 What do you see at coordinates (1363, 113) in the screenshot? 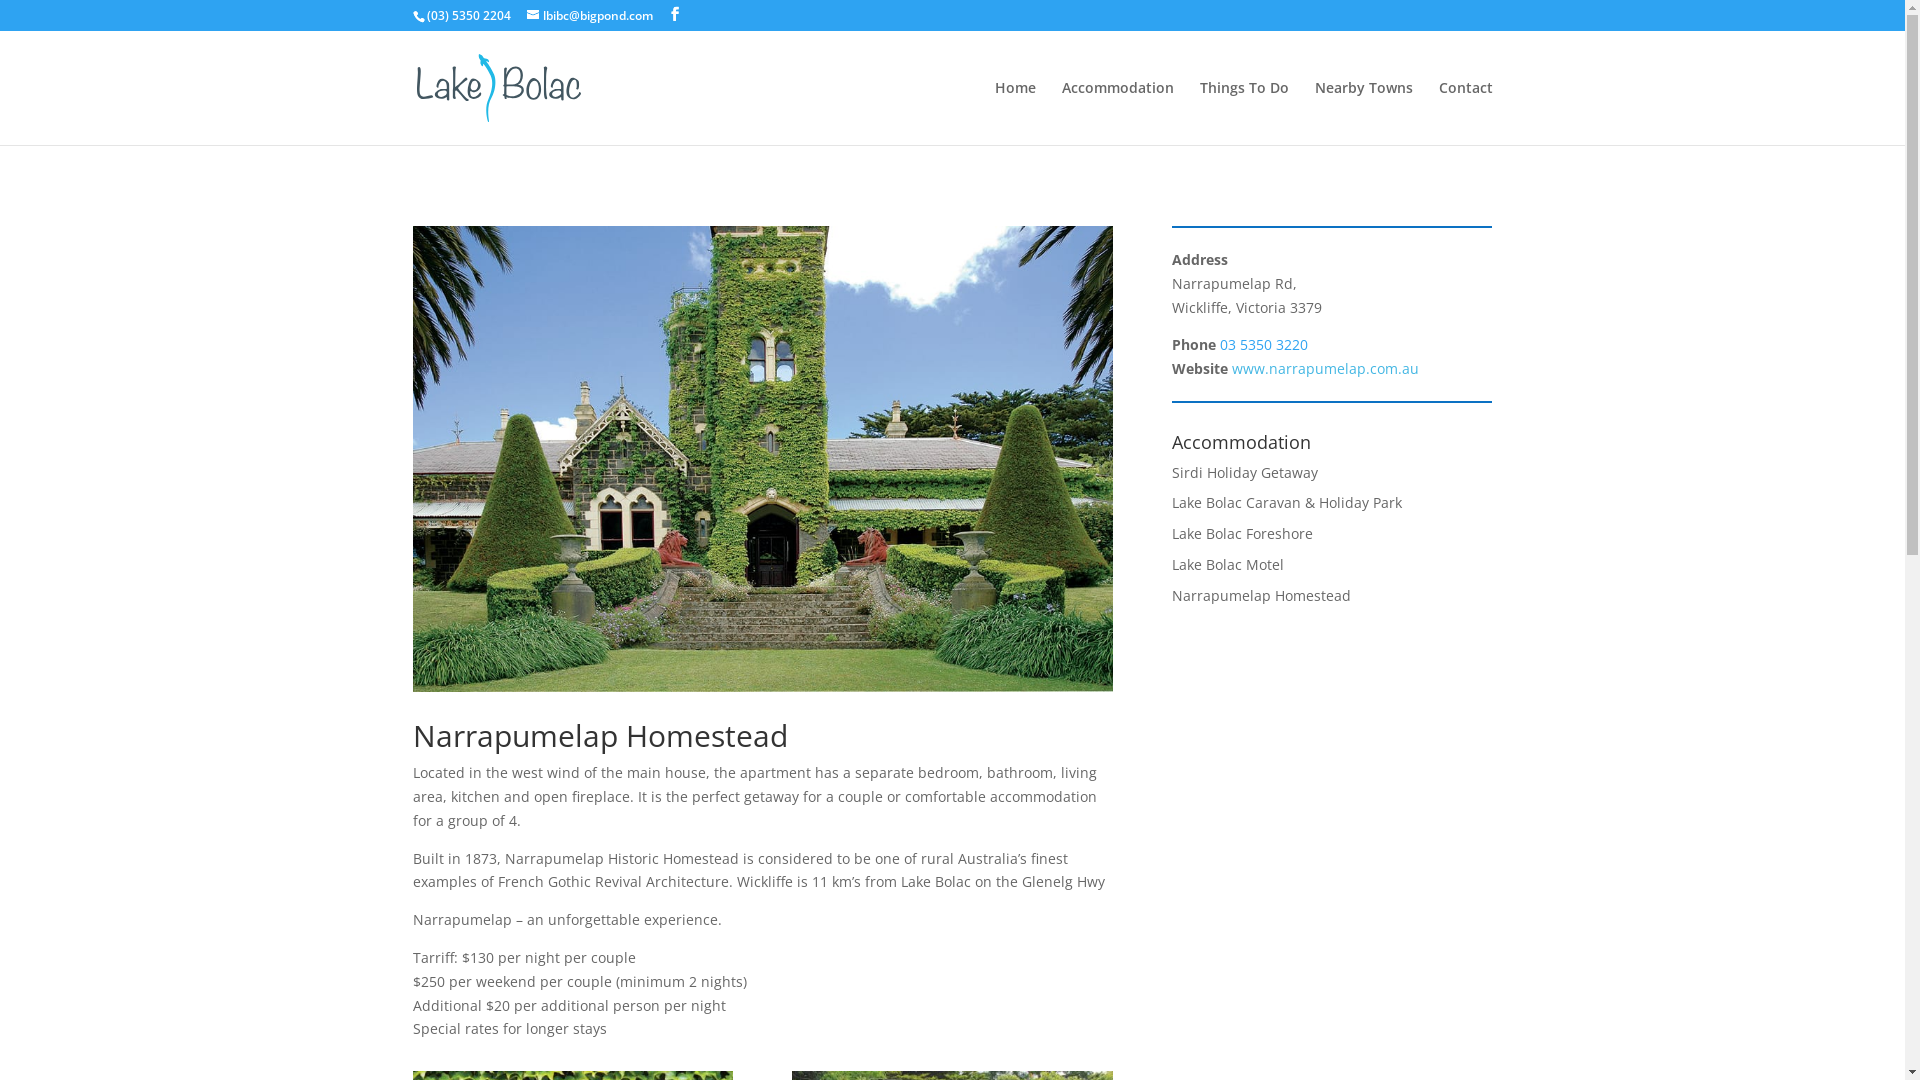
I see `Nearby Towns` at bounding box center [1363, 113].